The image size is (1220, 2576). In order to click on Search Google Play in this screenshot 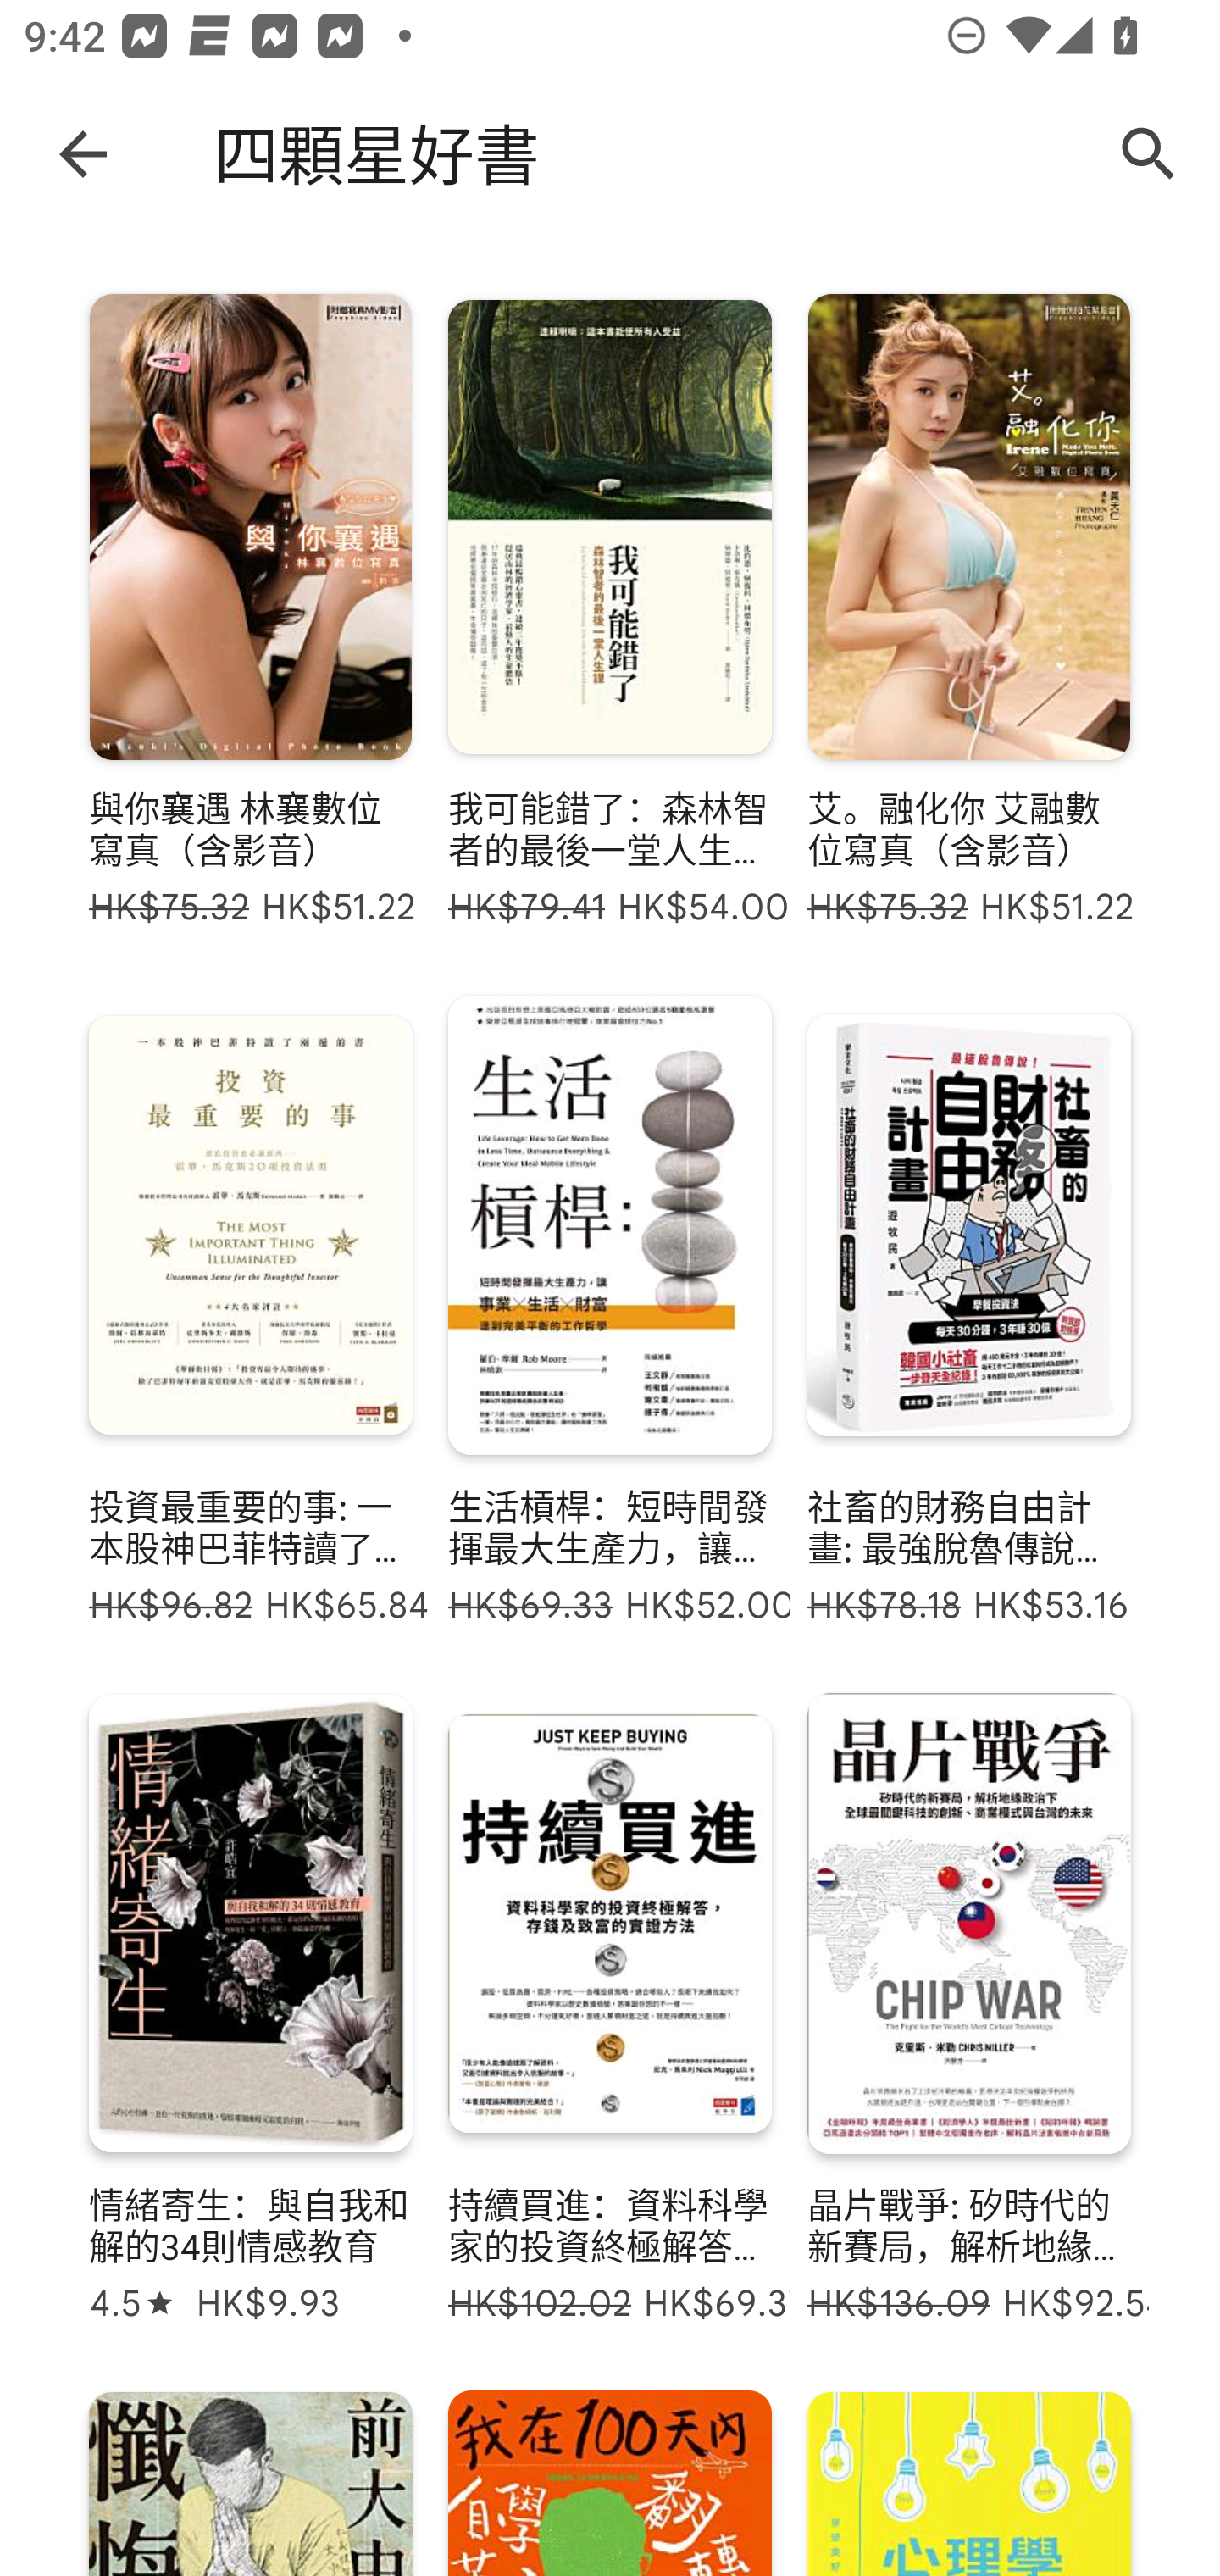, I will do `click(1149, 154)`.